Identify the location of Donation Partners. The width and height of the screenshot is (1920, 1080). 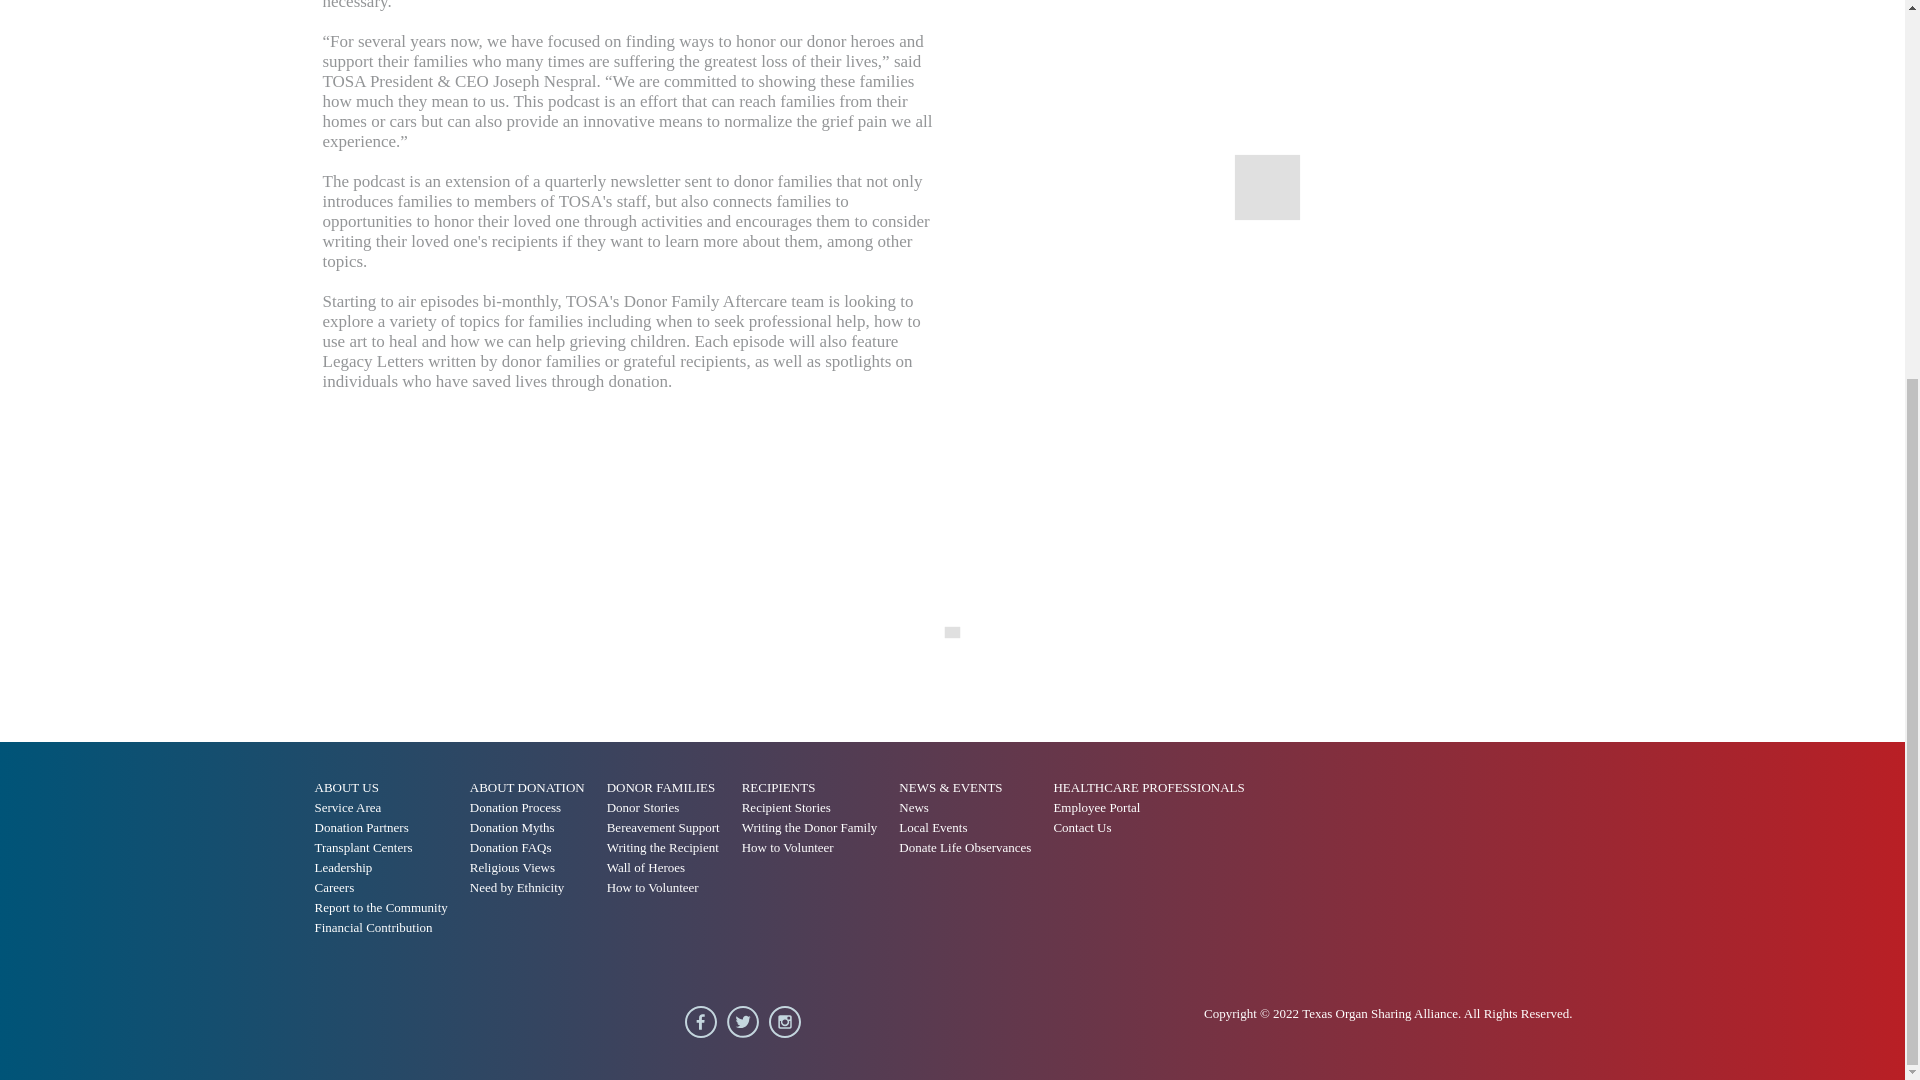
(388, 828).